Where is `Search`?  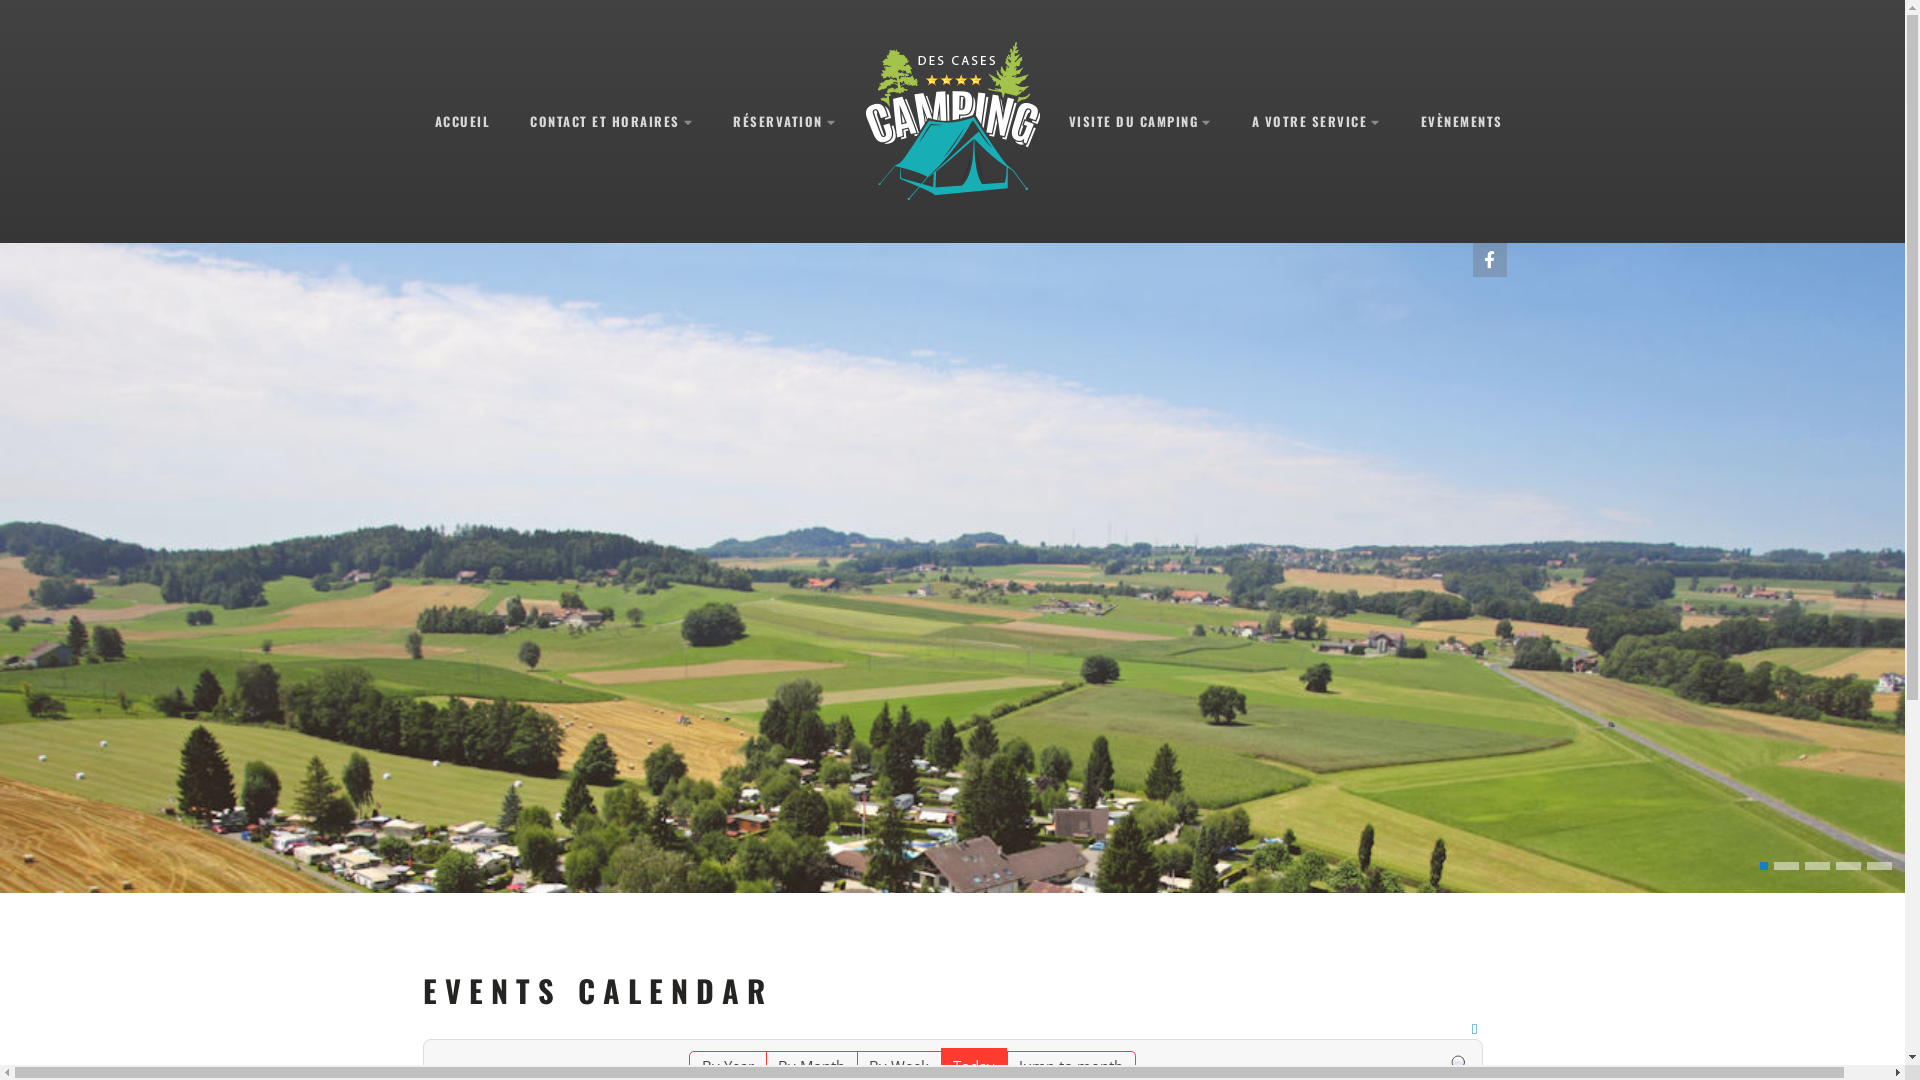
Search is located at coordinates (1460, 1064).